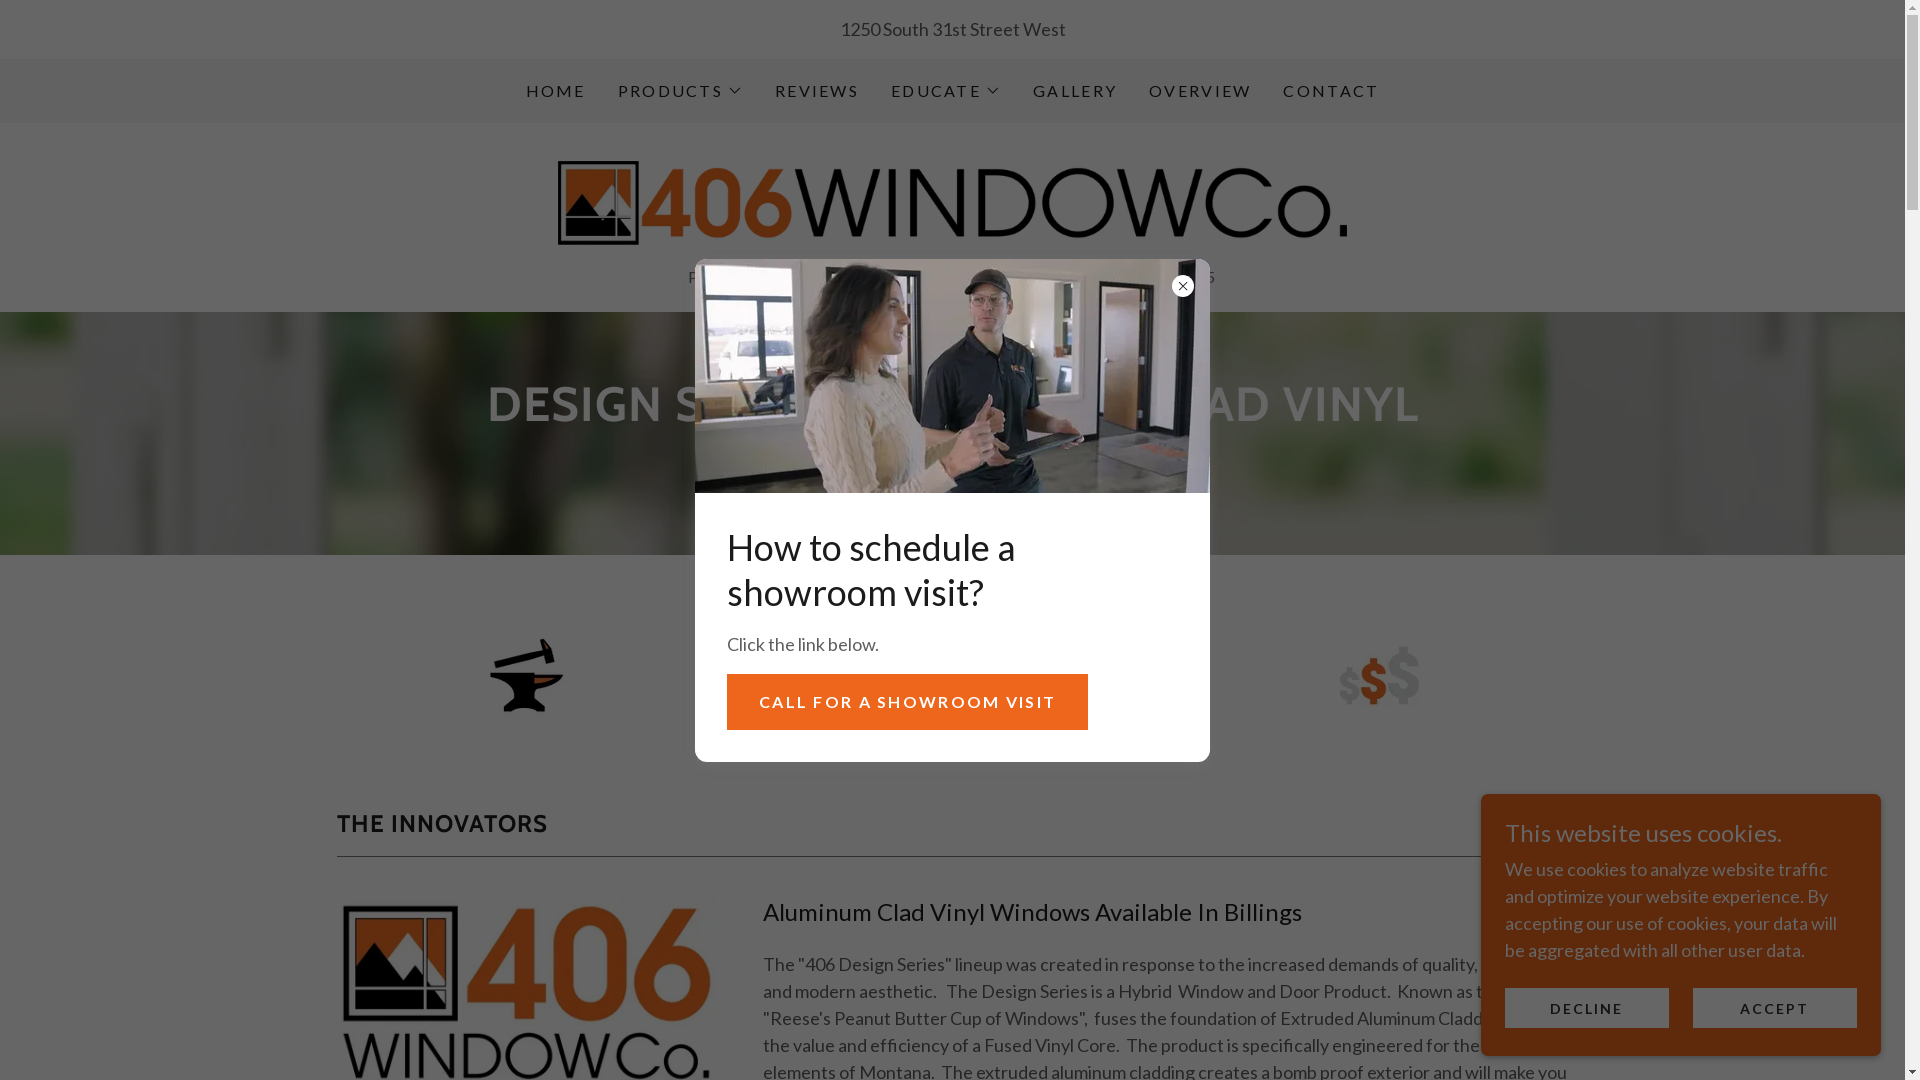  Describe the element at coordinates (817, 91) in the screenshot. I see `REVIEWS` at that location.